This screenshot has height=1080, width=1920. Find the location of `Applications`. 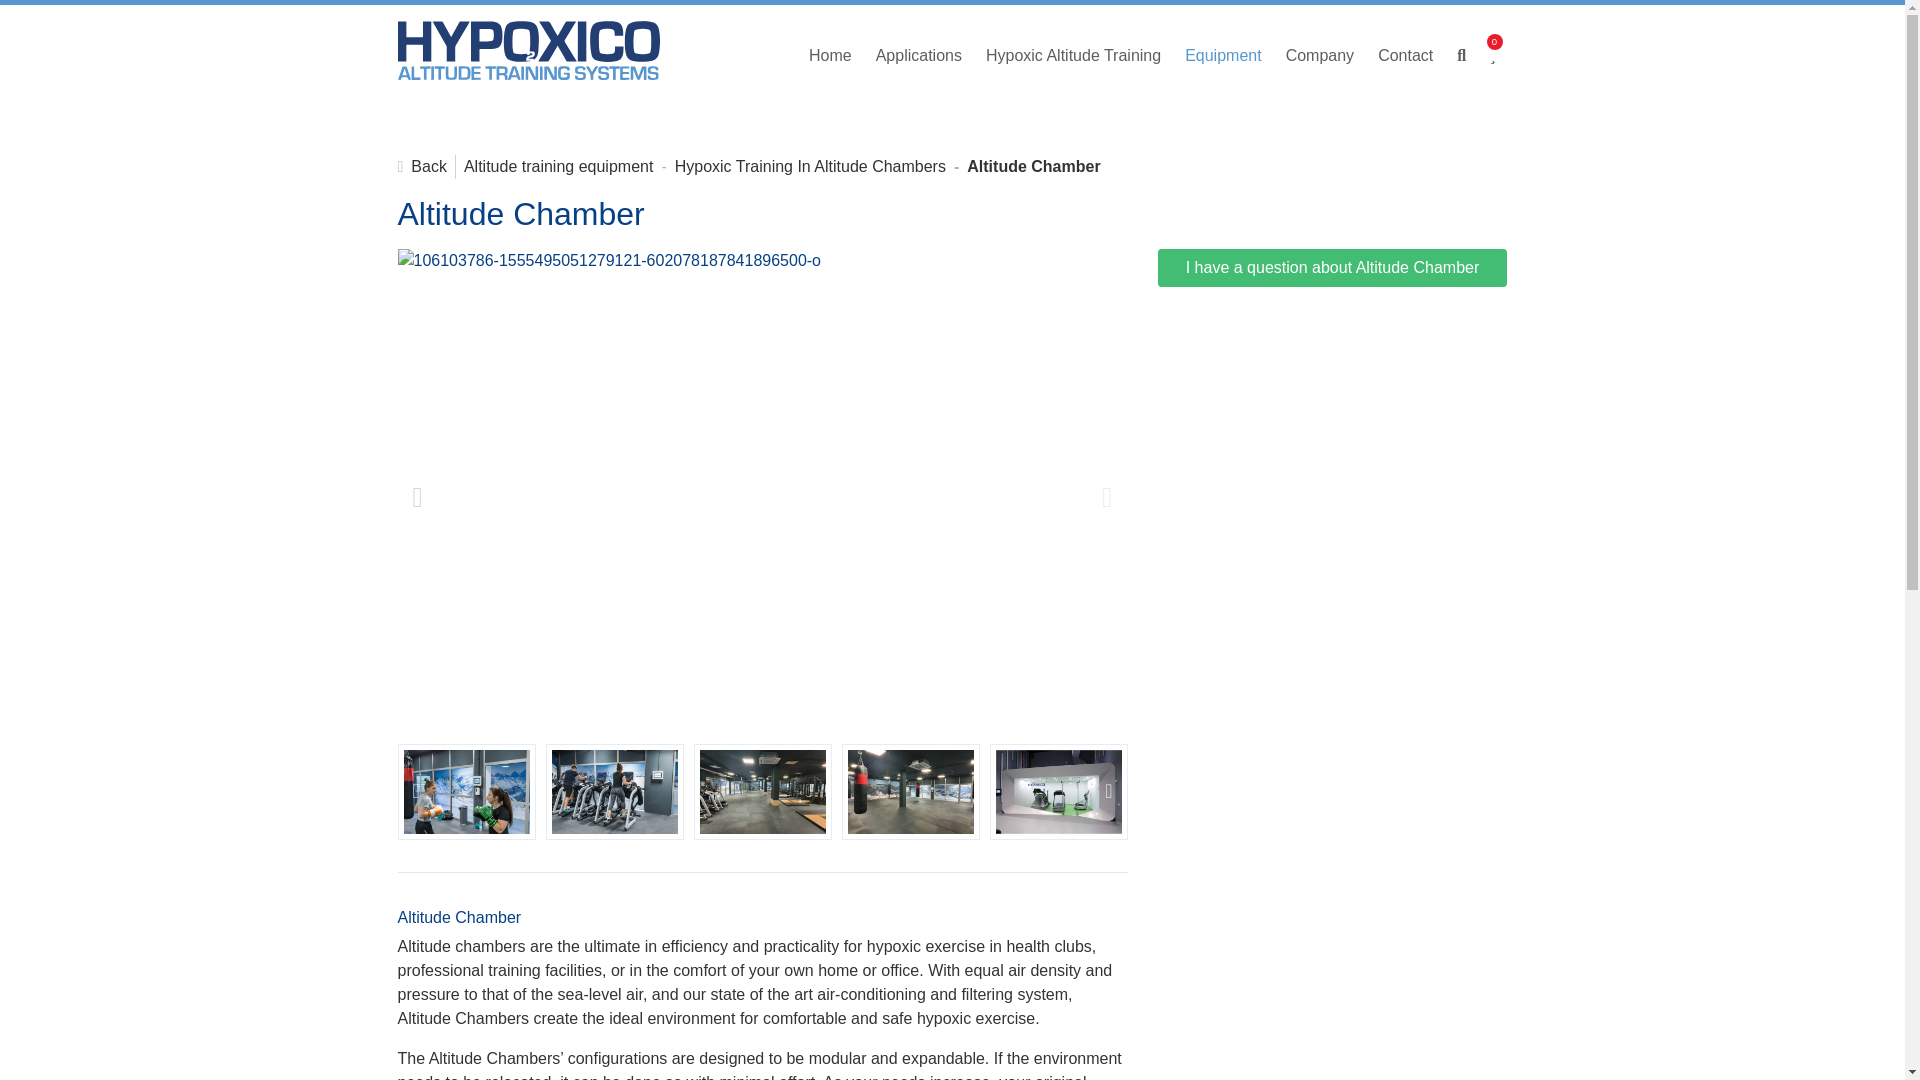

Applications is located at coordinates (918, 55).